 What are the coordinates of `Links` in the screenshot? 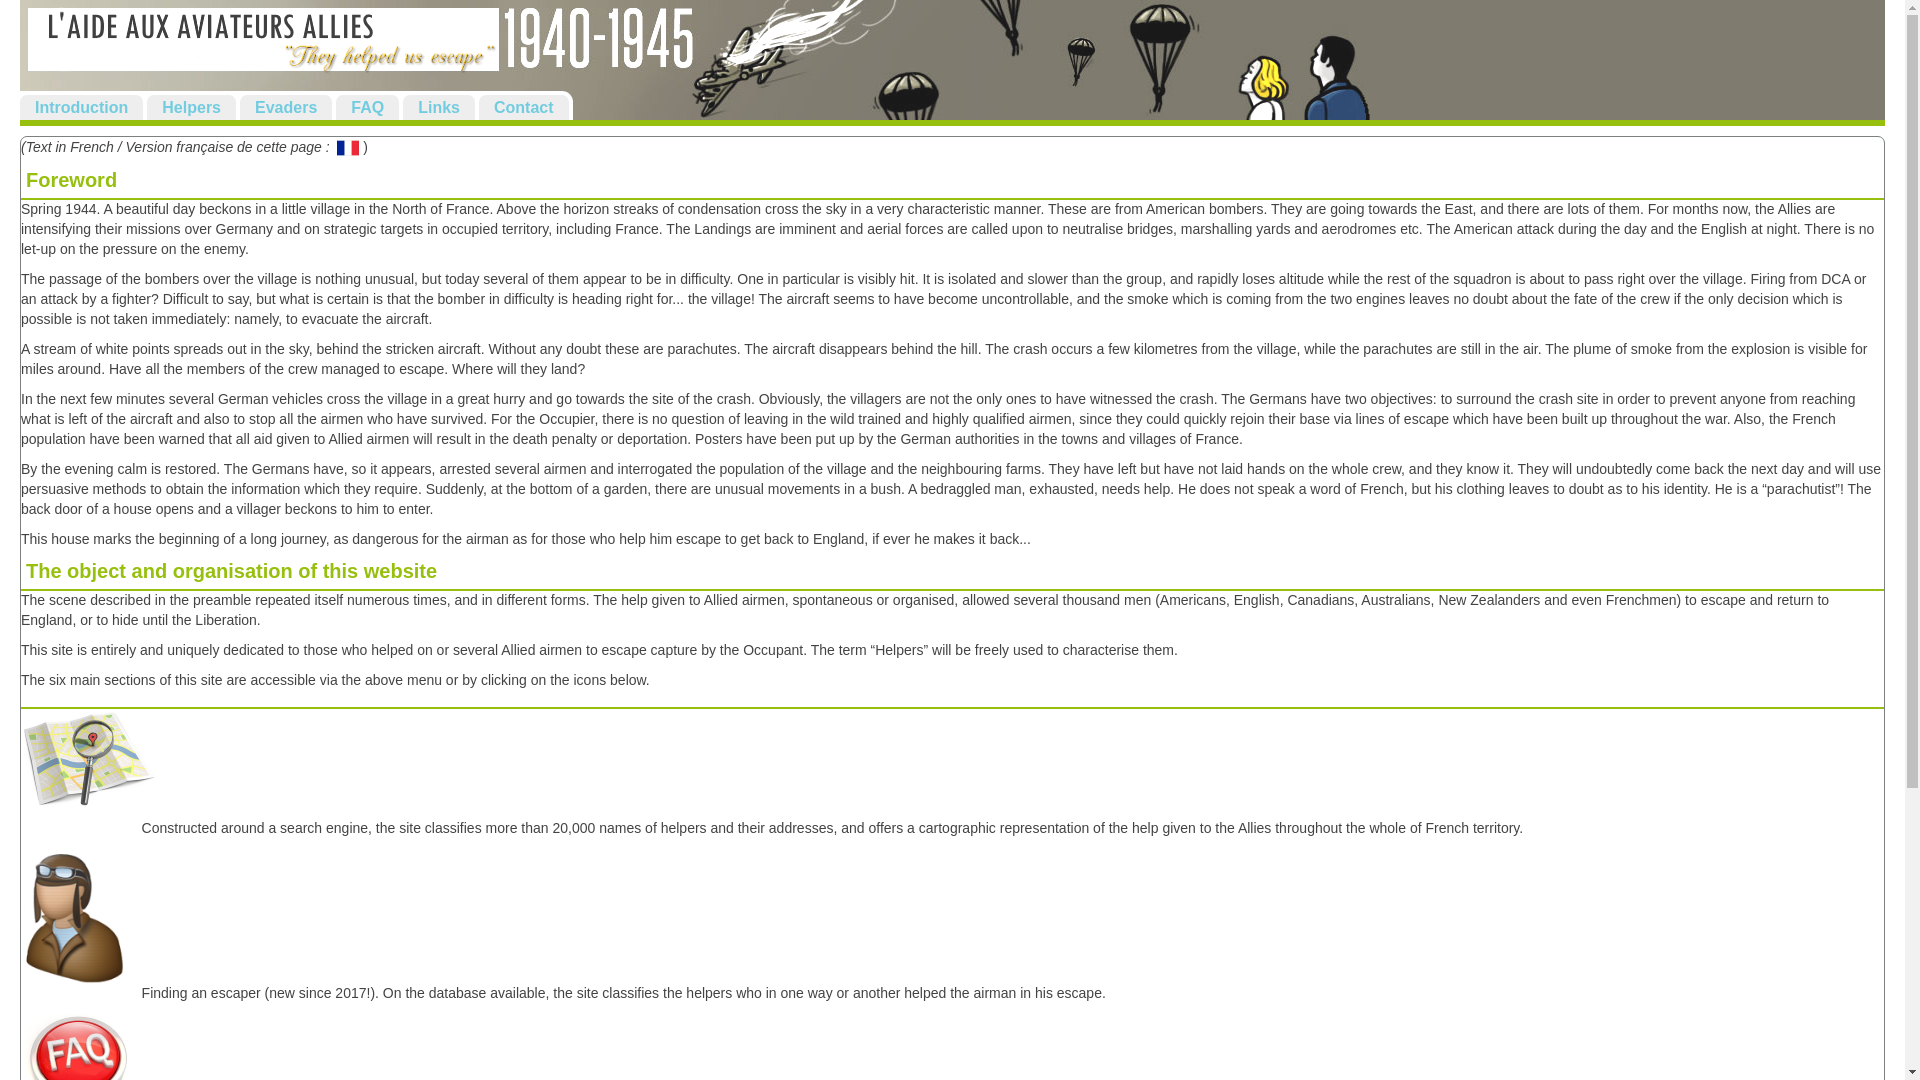 It's located at (438, 107).